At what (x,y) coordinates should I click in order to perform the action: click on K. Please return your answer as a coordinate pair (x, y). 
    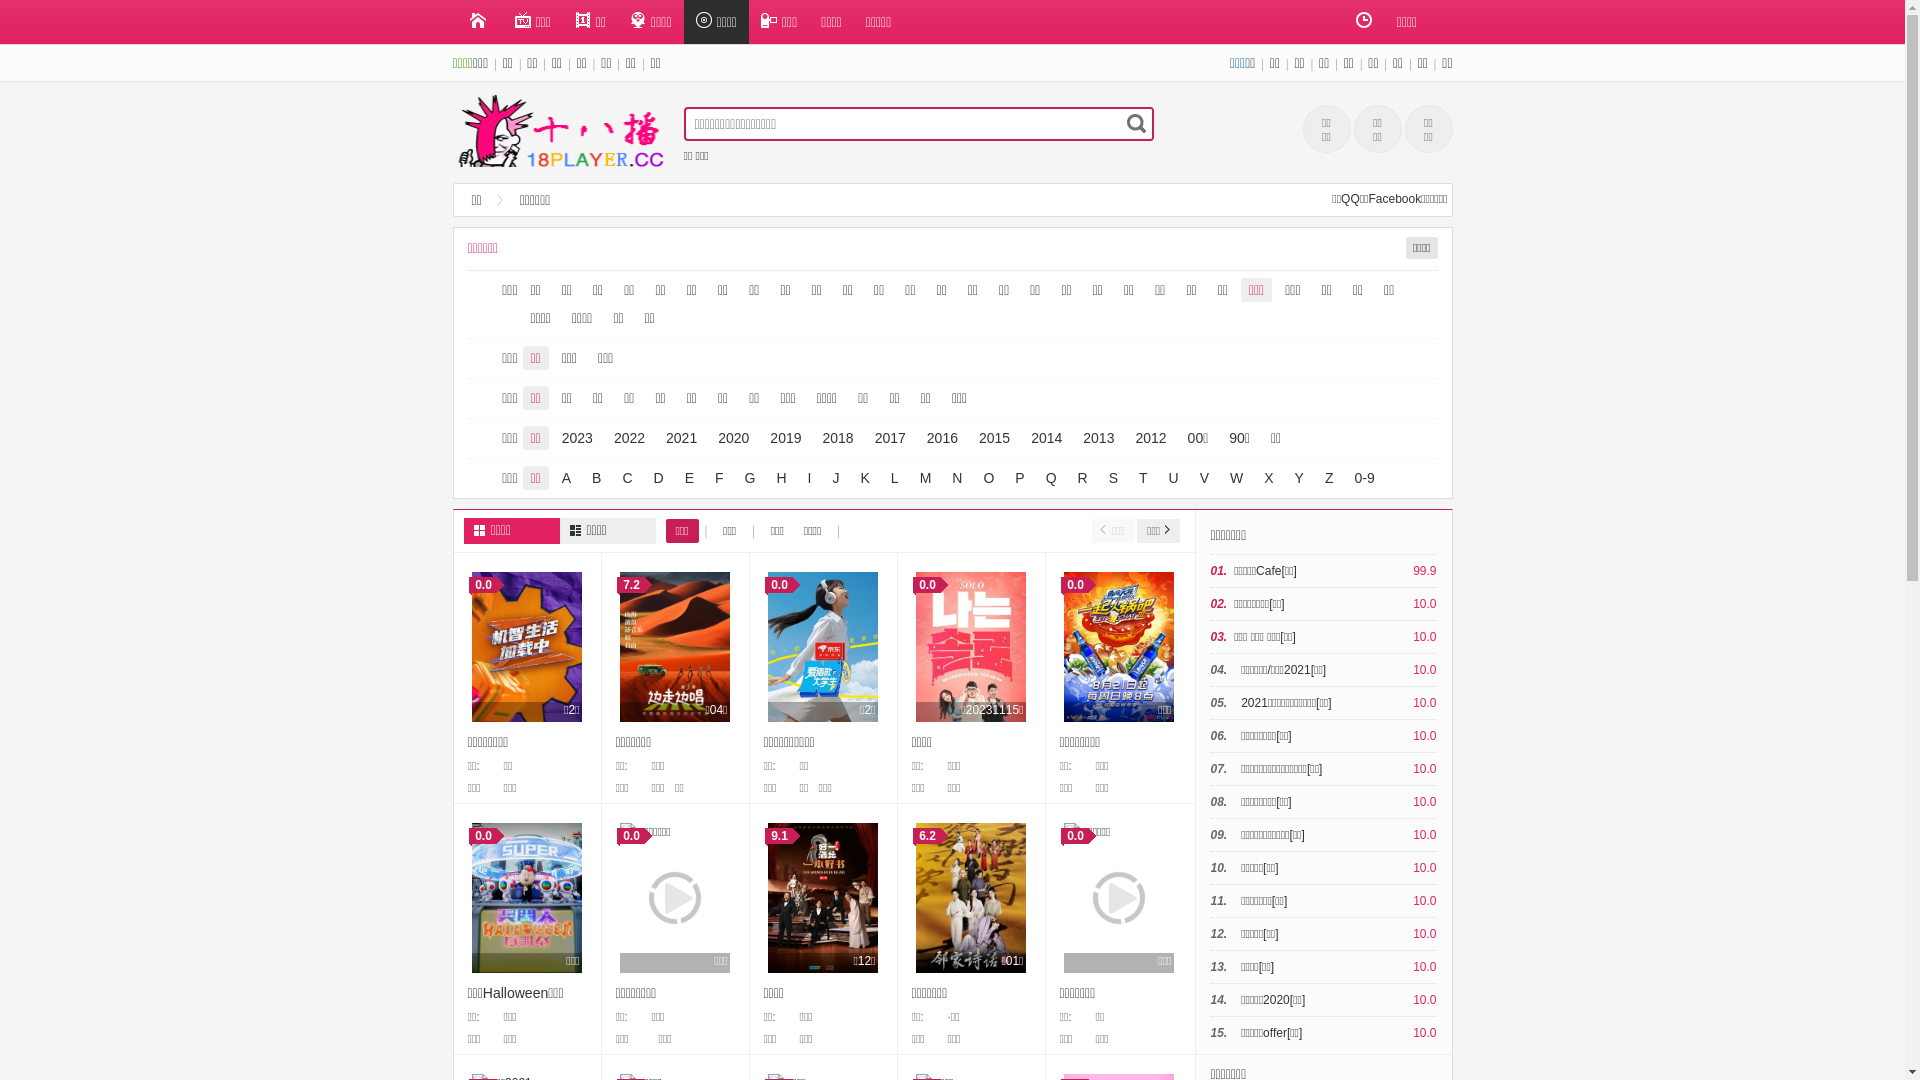
    Looking at the image, I should click on (864, 478).